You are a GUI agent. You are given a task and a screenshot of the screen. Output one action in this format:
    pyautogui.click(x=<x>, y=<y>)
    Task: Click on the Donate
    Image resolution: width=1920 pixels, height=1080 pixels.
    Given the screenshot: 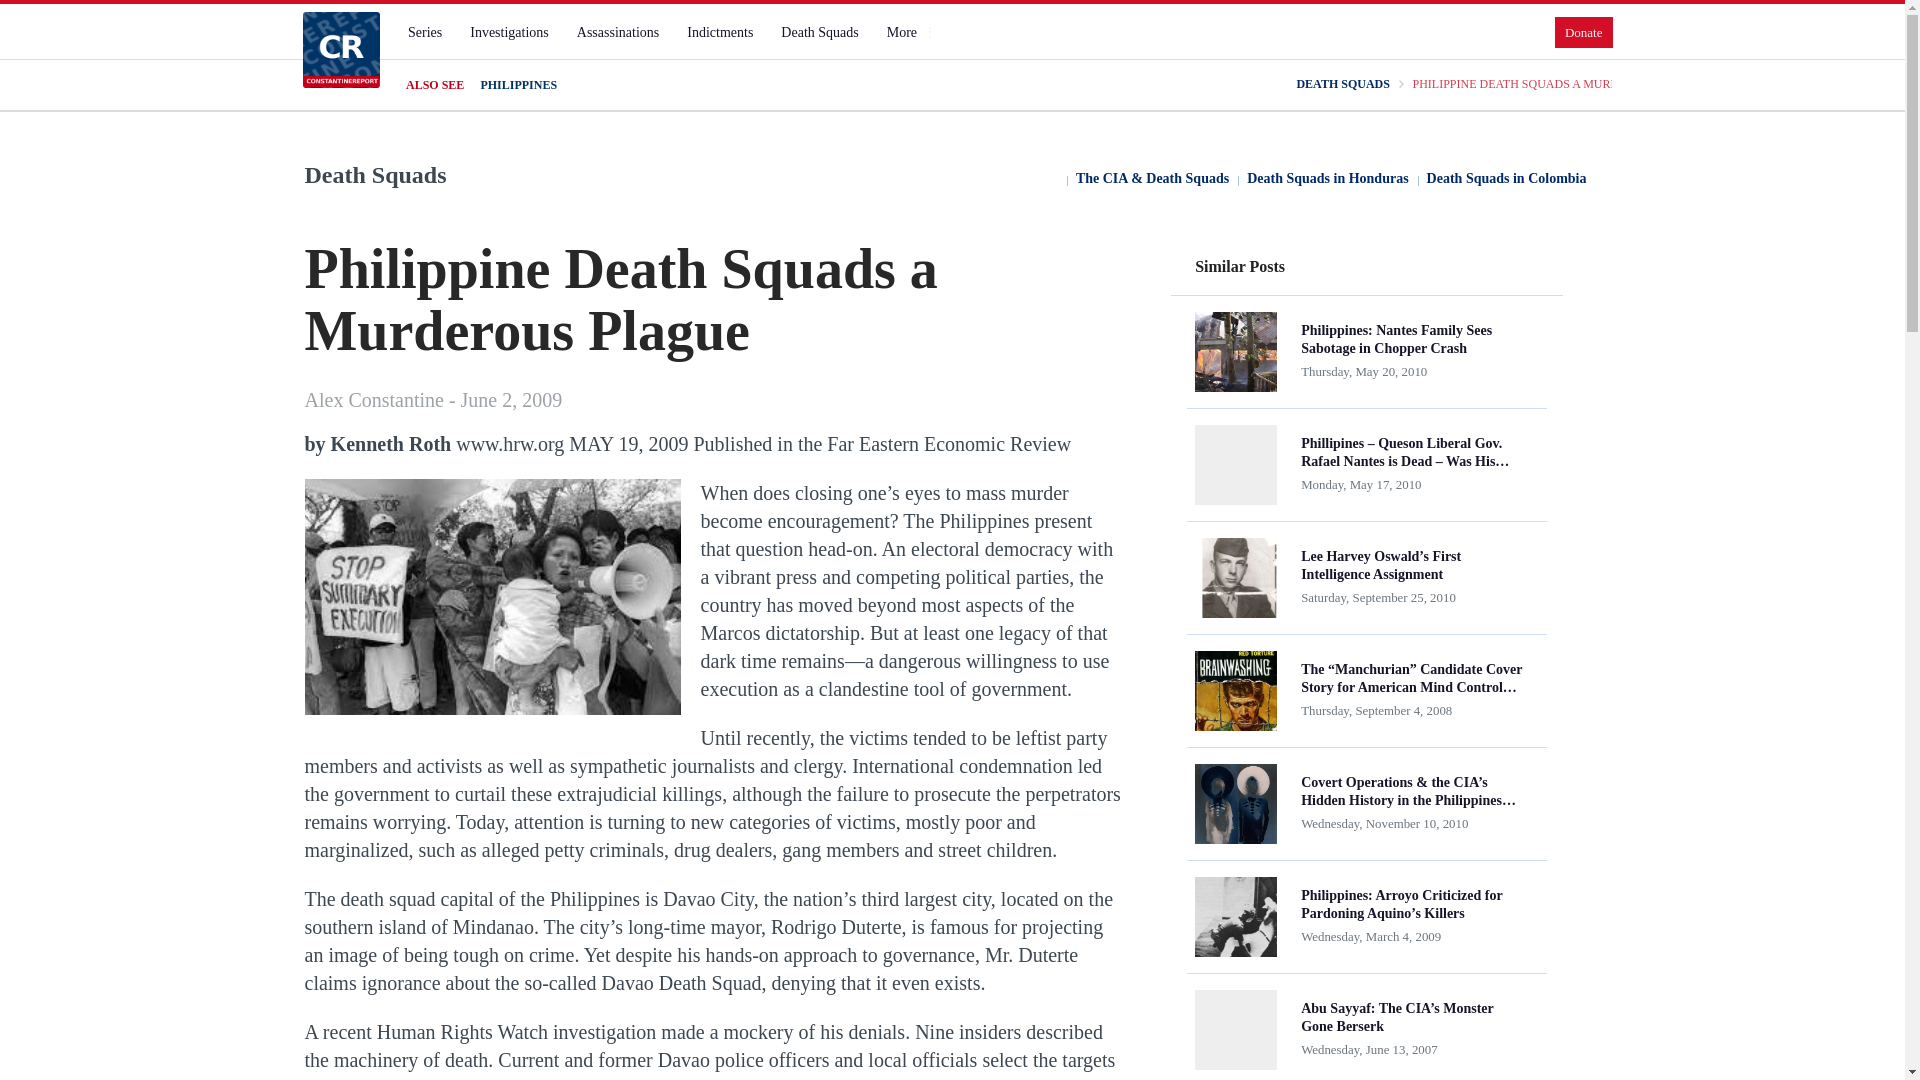 What is the action you would take?
    pyautogui.click(x=1584, y=32)
    